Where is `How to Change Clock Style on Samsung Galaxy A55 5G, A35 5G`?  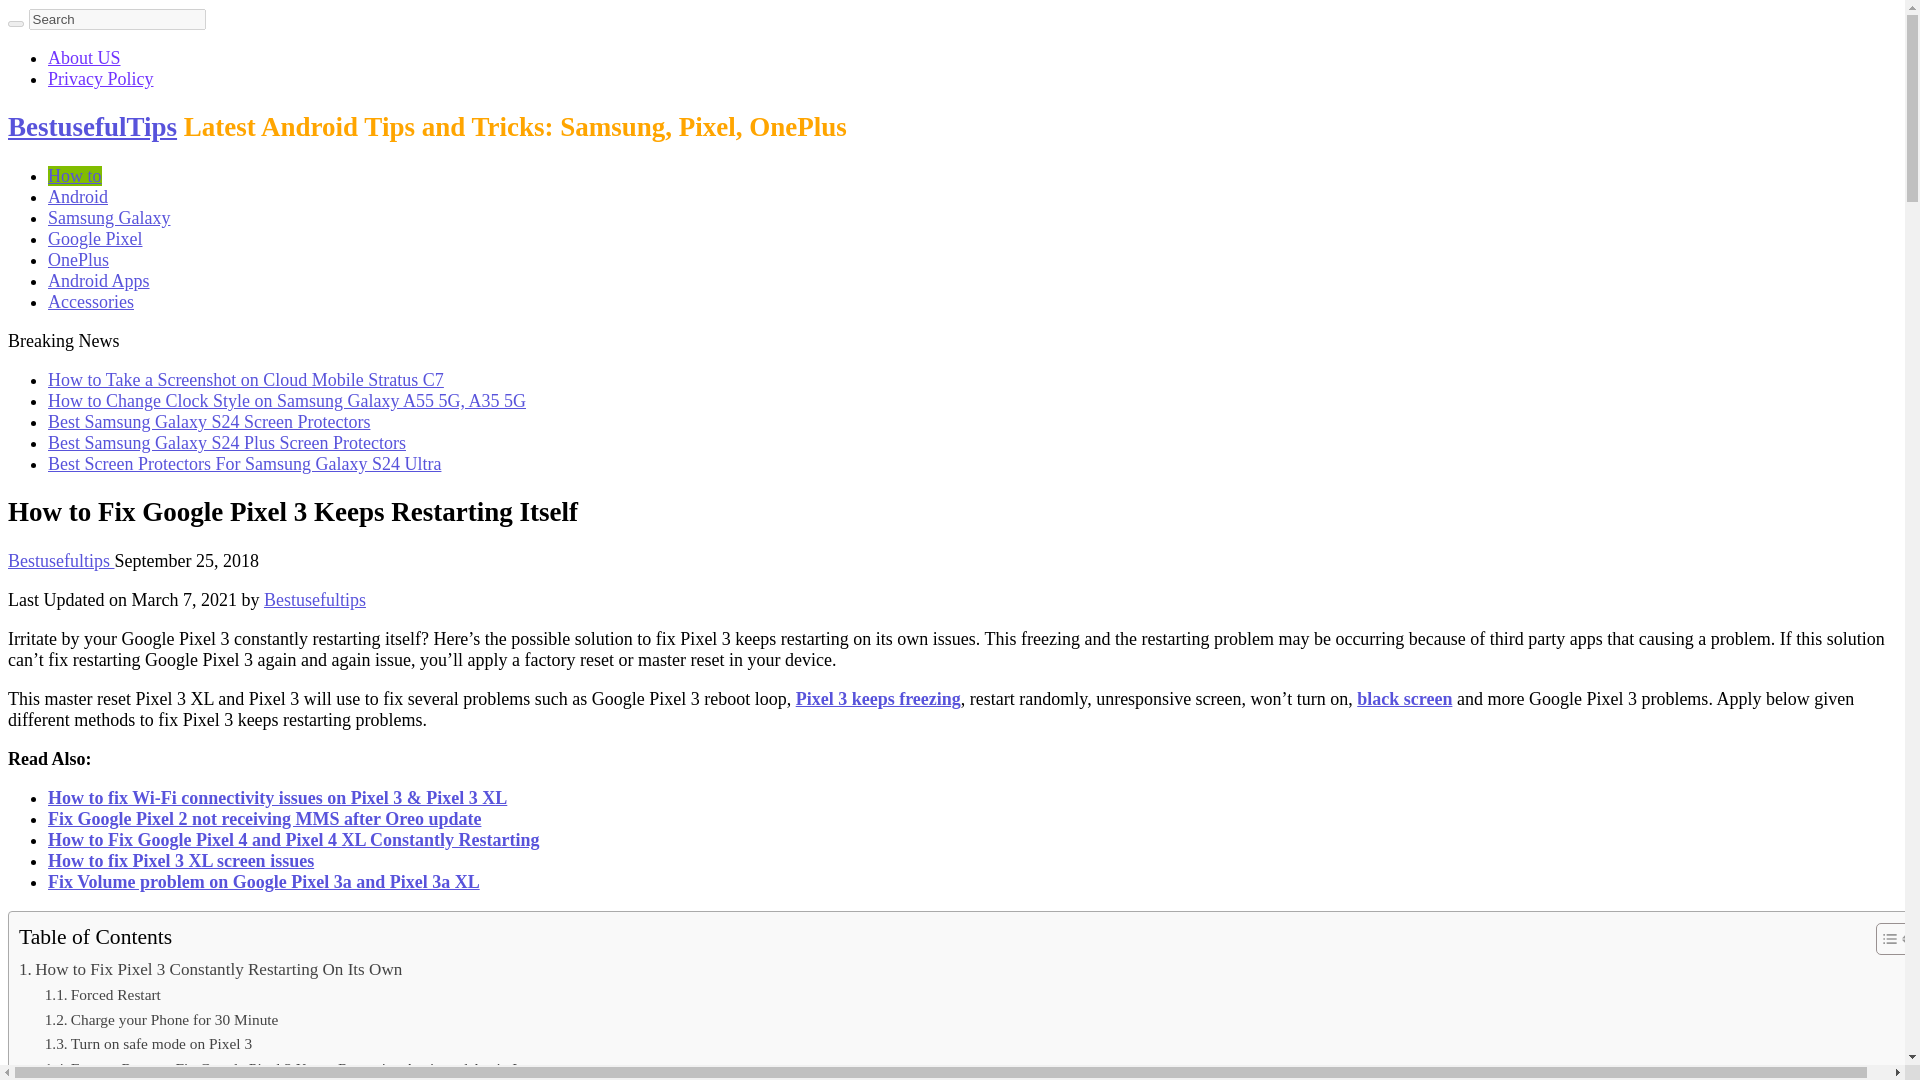
How to Change Clock Style on Samsung Galaxy A55 5G, A35 5G is located at coordinates (287, 400).